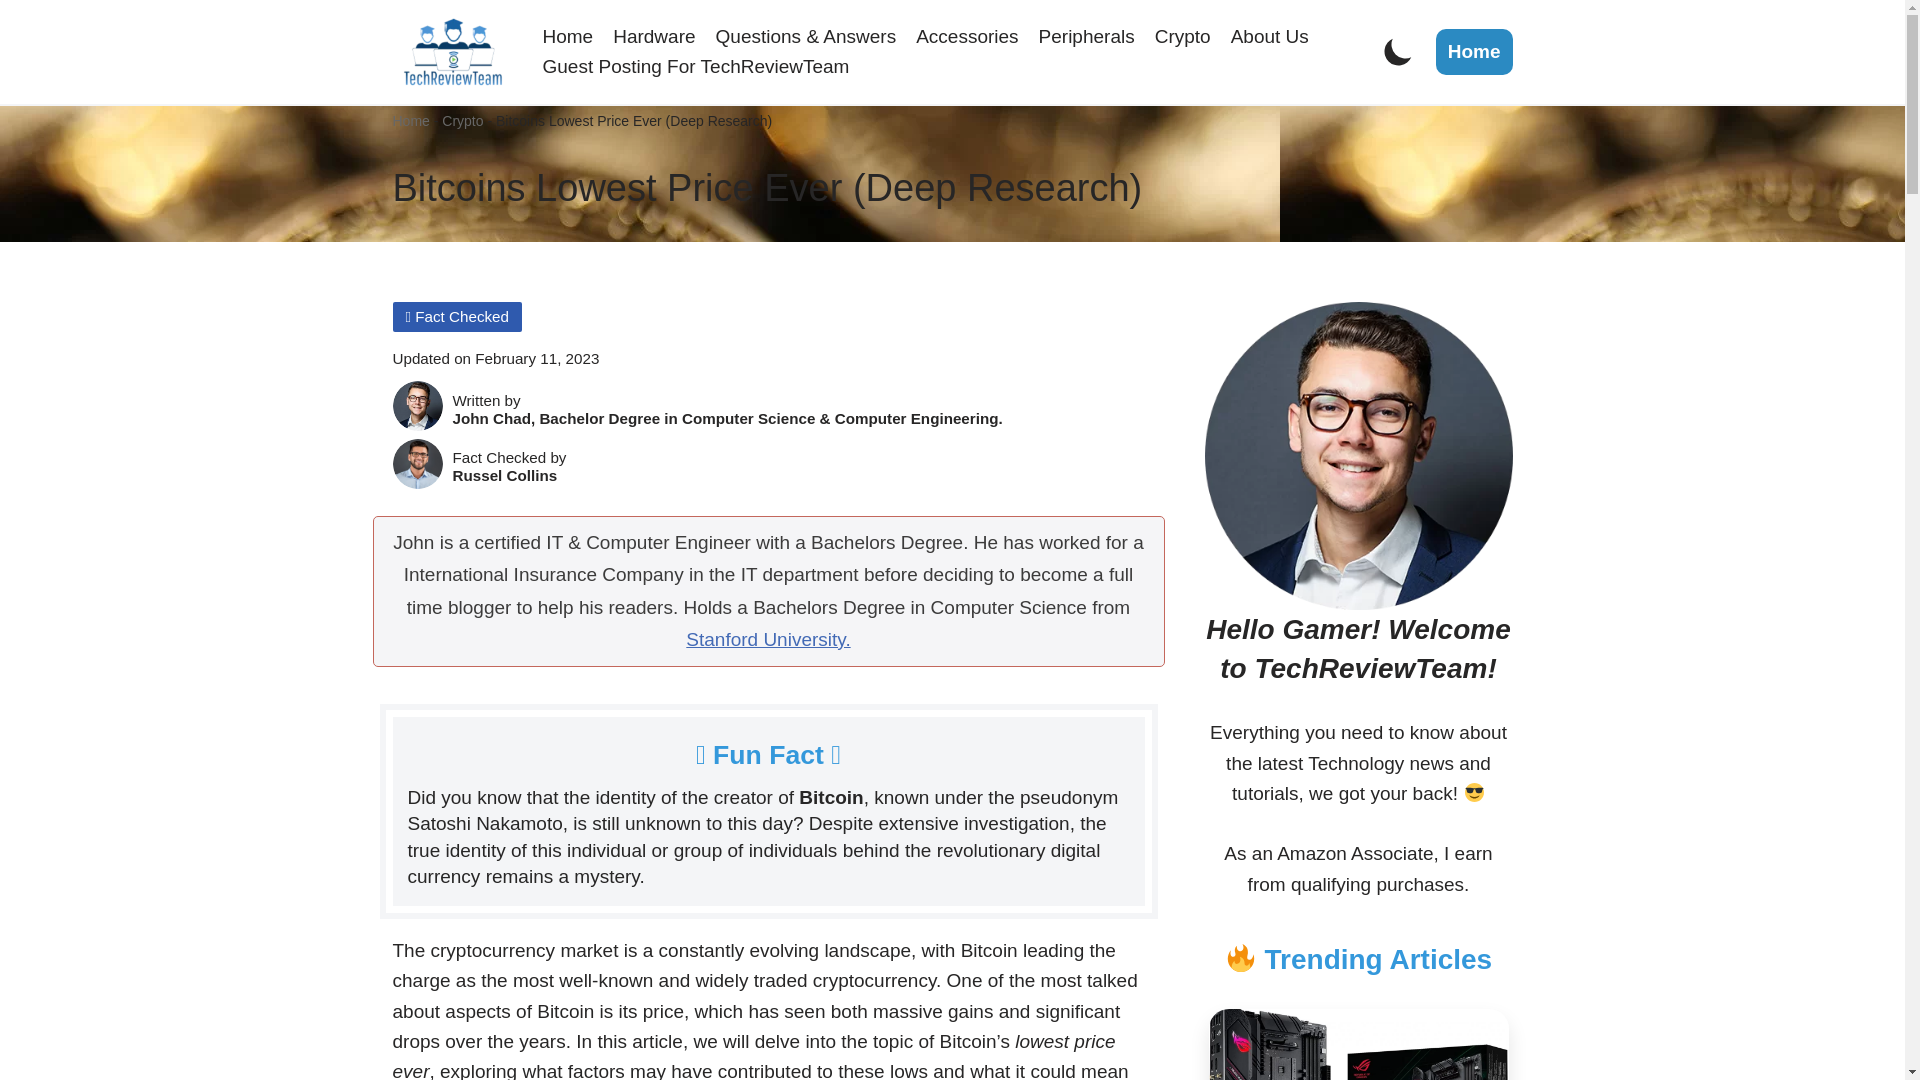  Describe the element at coordinates (1270, 36) in the screenshot. I see `About Us` at that location.